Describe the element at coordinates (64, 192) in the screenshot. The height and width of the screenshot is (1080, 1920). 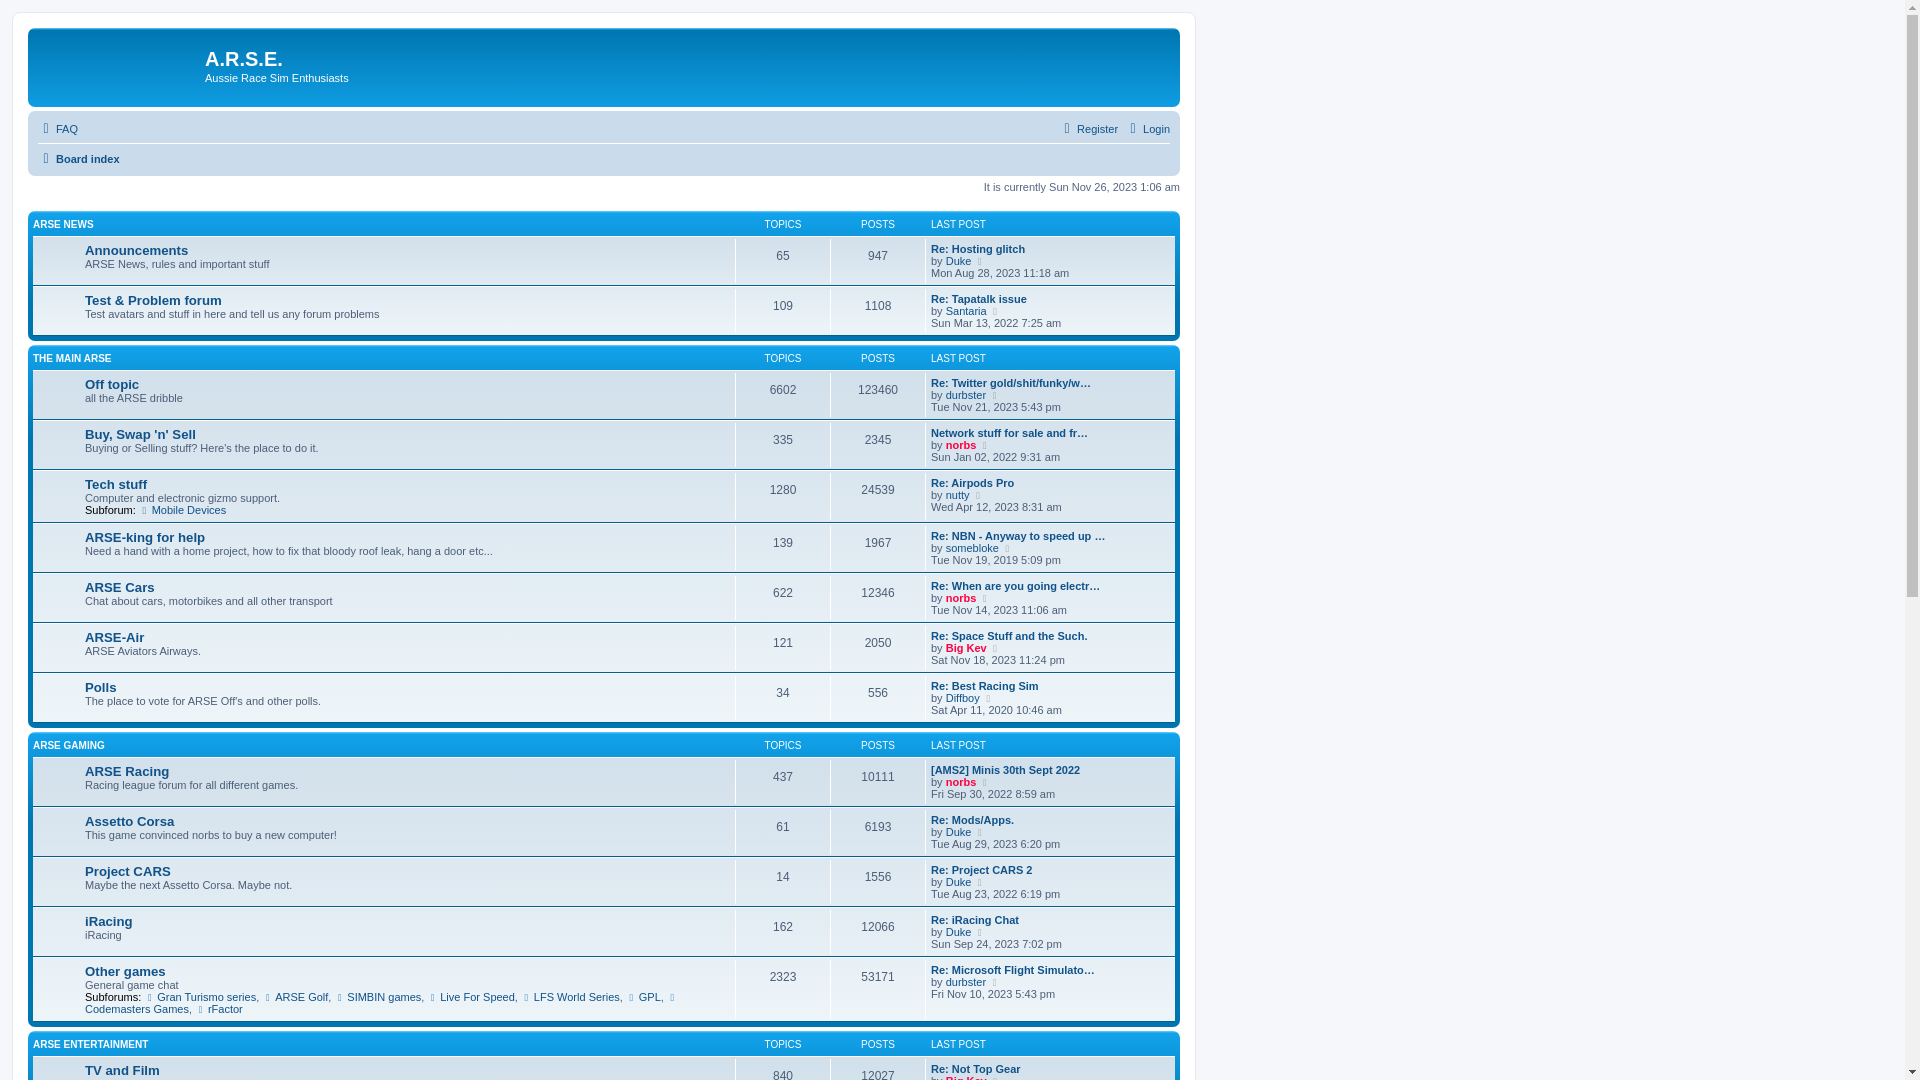
I see `FAQ` at that location.